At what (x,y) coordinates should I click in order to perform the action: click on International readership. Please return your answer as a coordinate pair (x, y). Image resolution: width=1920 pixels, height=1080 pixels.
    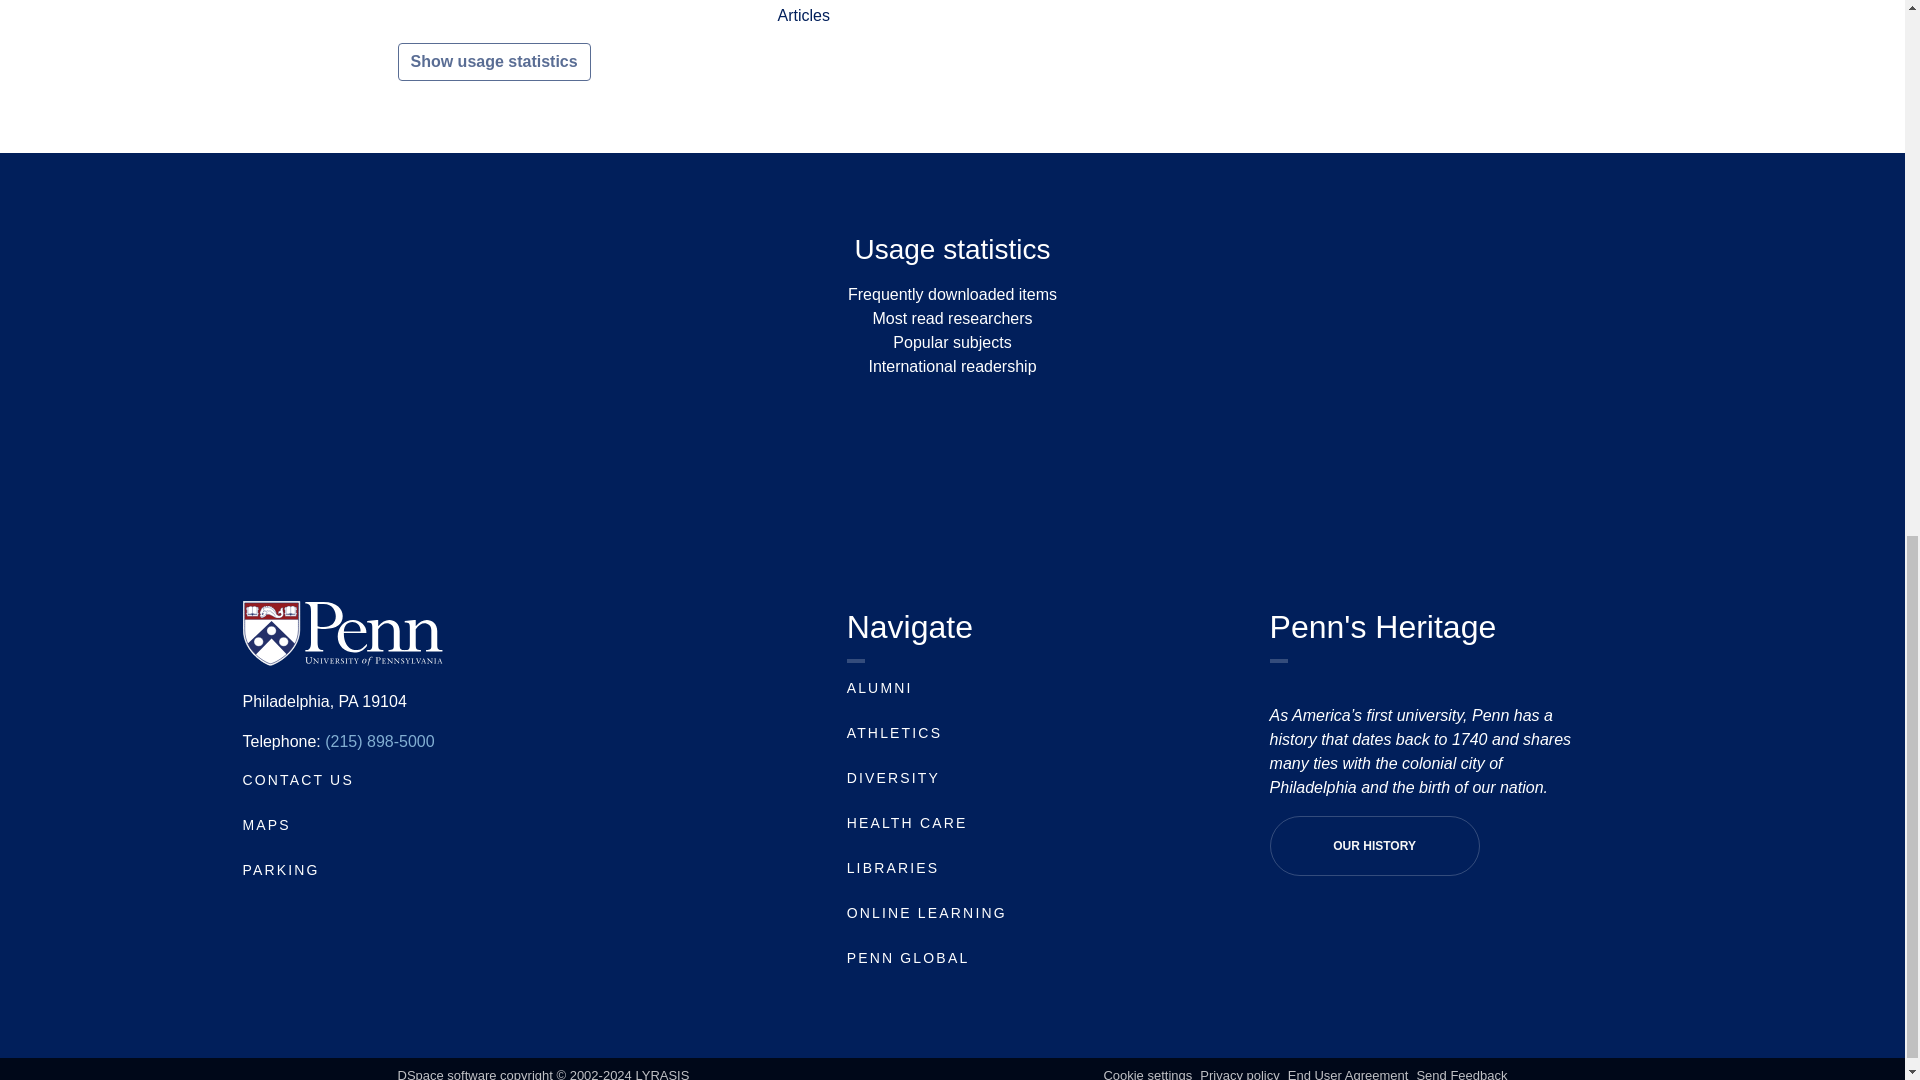
    Looking at the image, I should click on (952, 366).